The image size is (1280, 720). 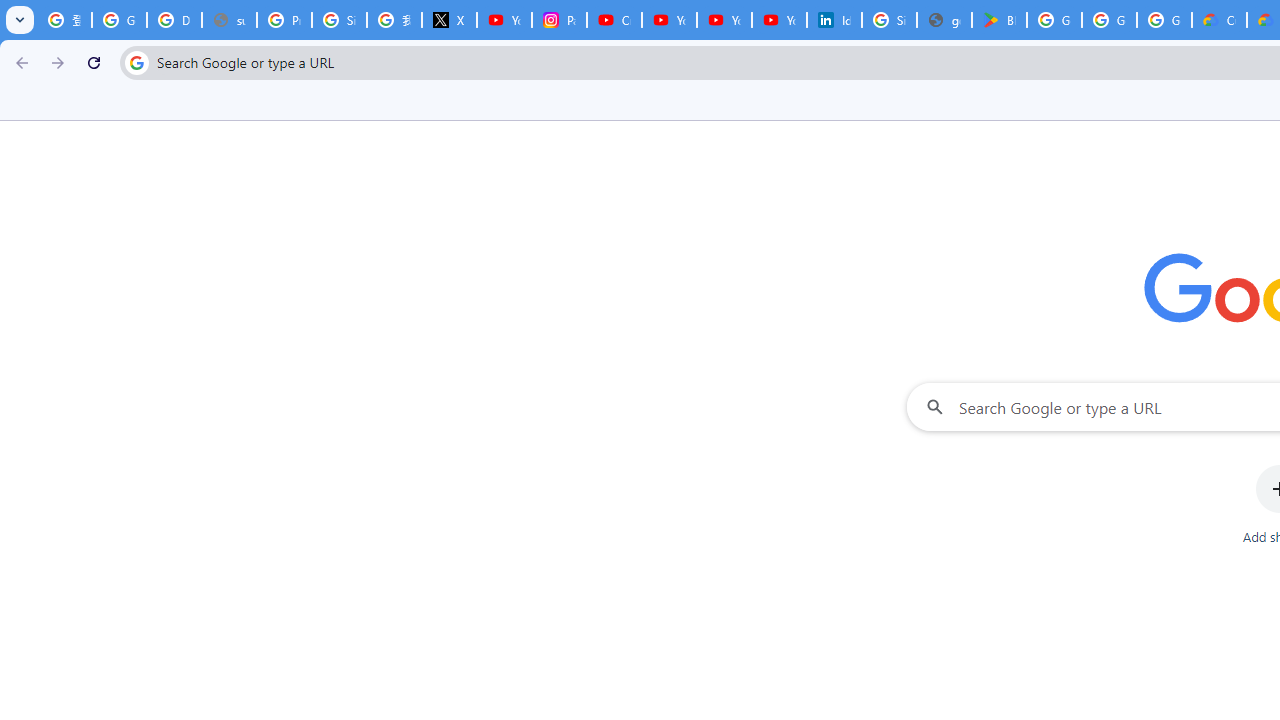 What do you see at coordinates (284, 20) in the screenshot?
I see `Privacy Help Center - Policies Help` at bounding box center [284, 20].